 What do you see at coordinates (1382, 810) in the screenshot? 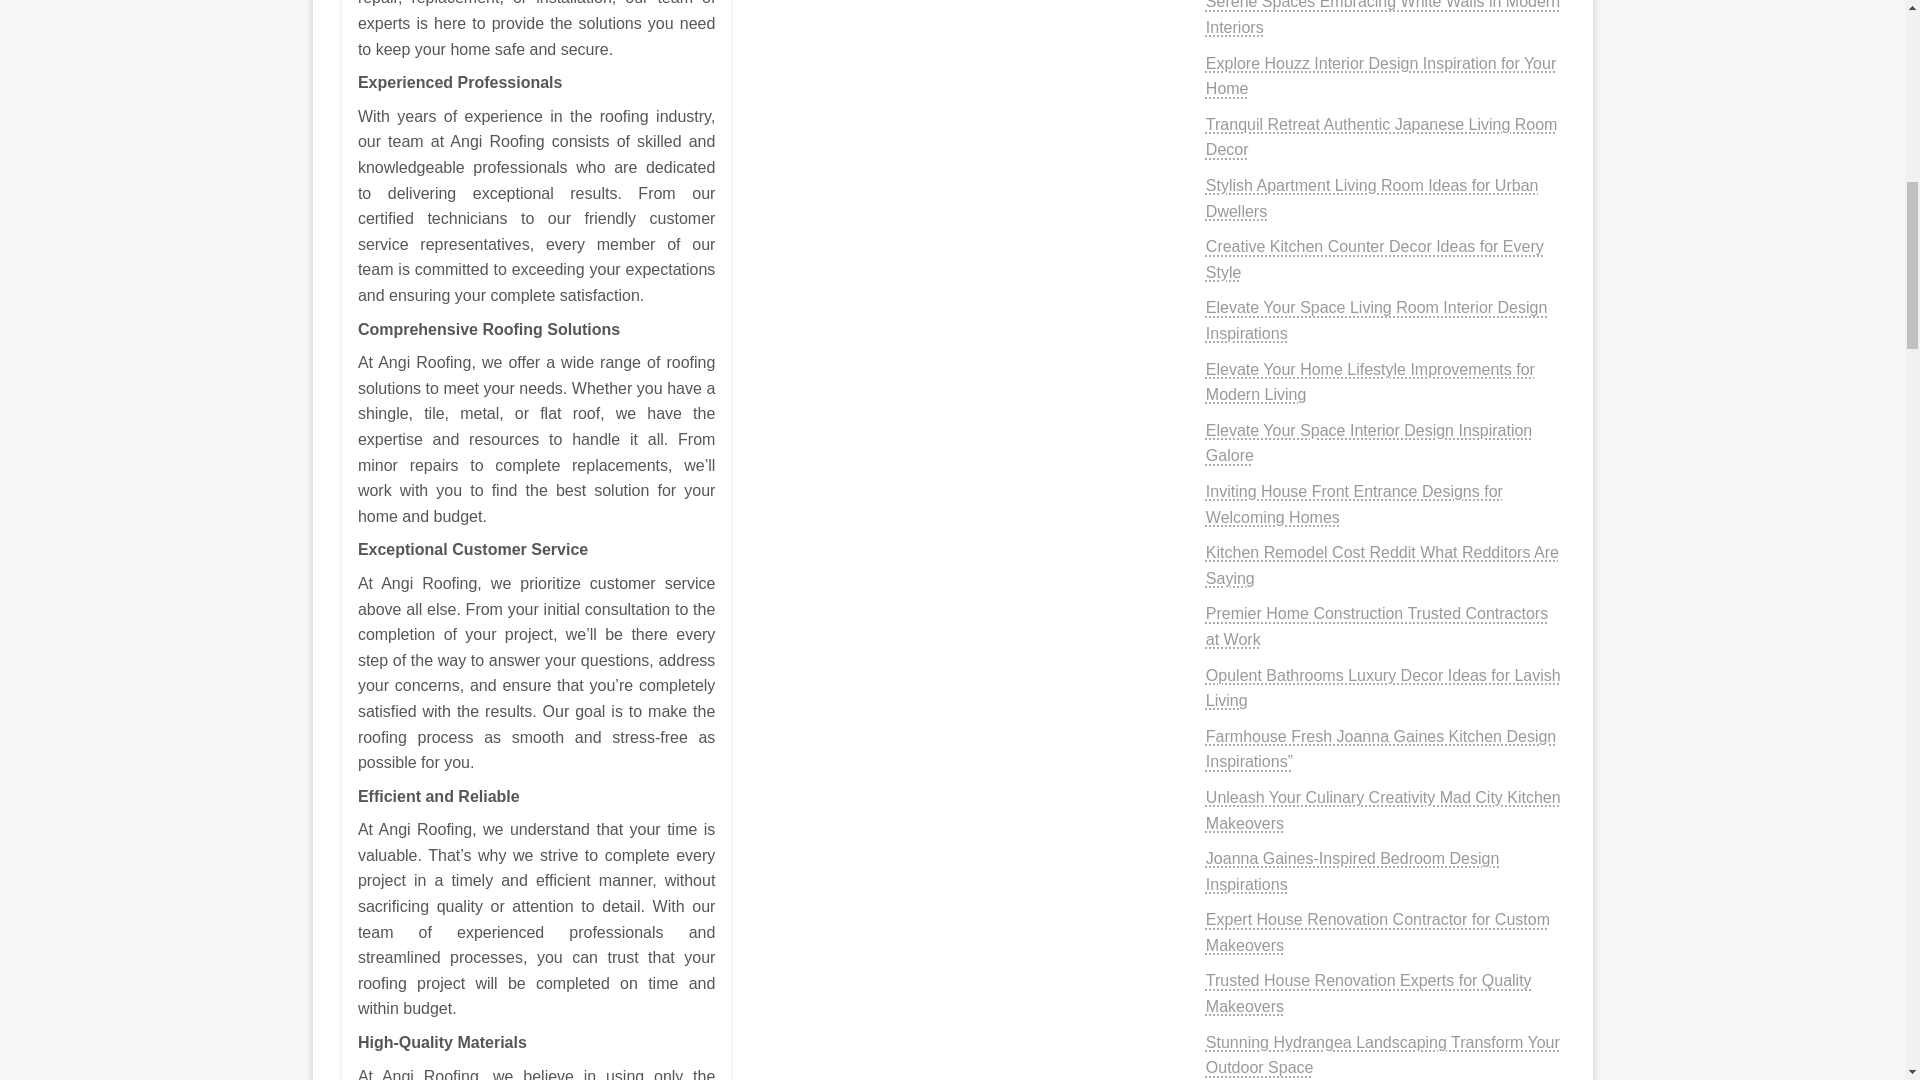
I see `Unleash Your Culinary Creativity Mad City Kitchen Makeovers` at bounding box center [1382, 810].